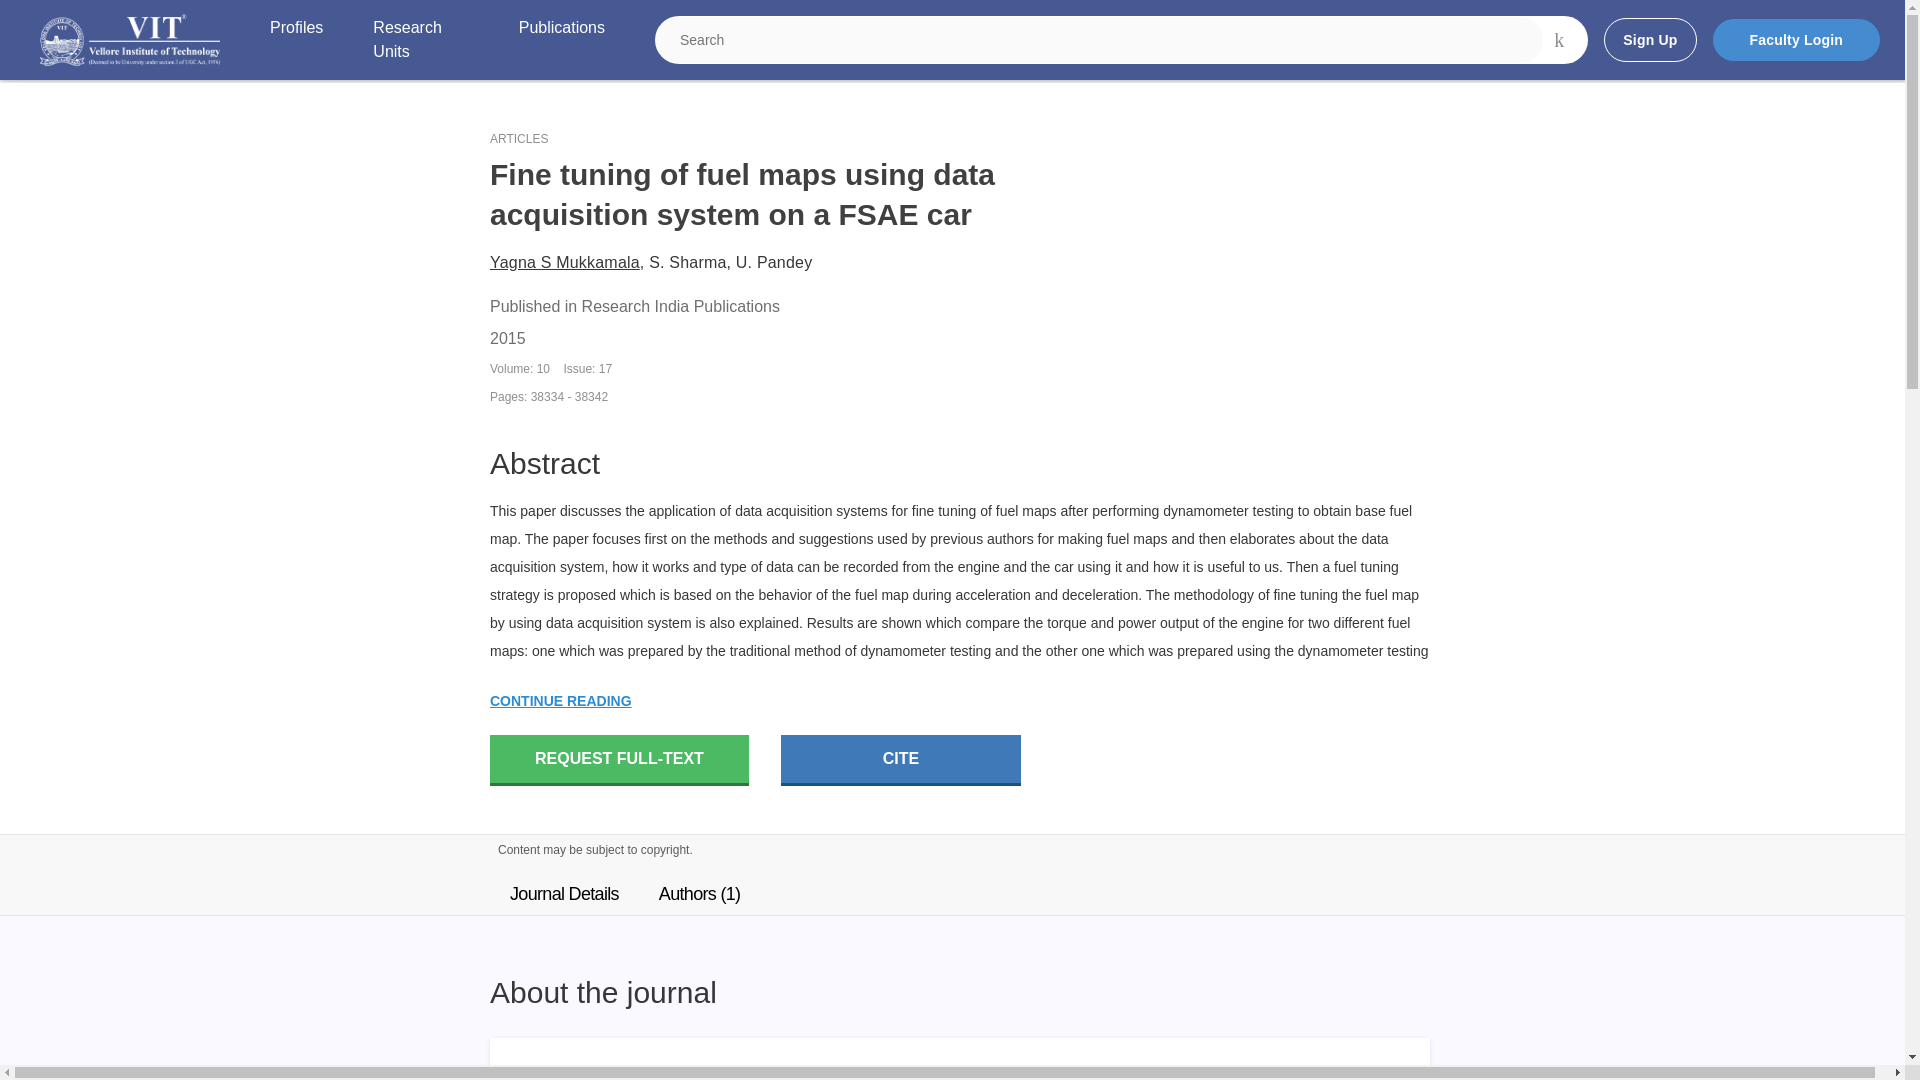 Image resolution: width=1920 pixels, height=1080 pixels. Describe the element at coordinates (1649, 40) in the screenshot. I see `Sign Up` at that location.